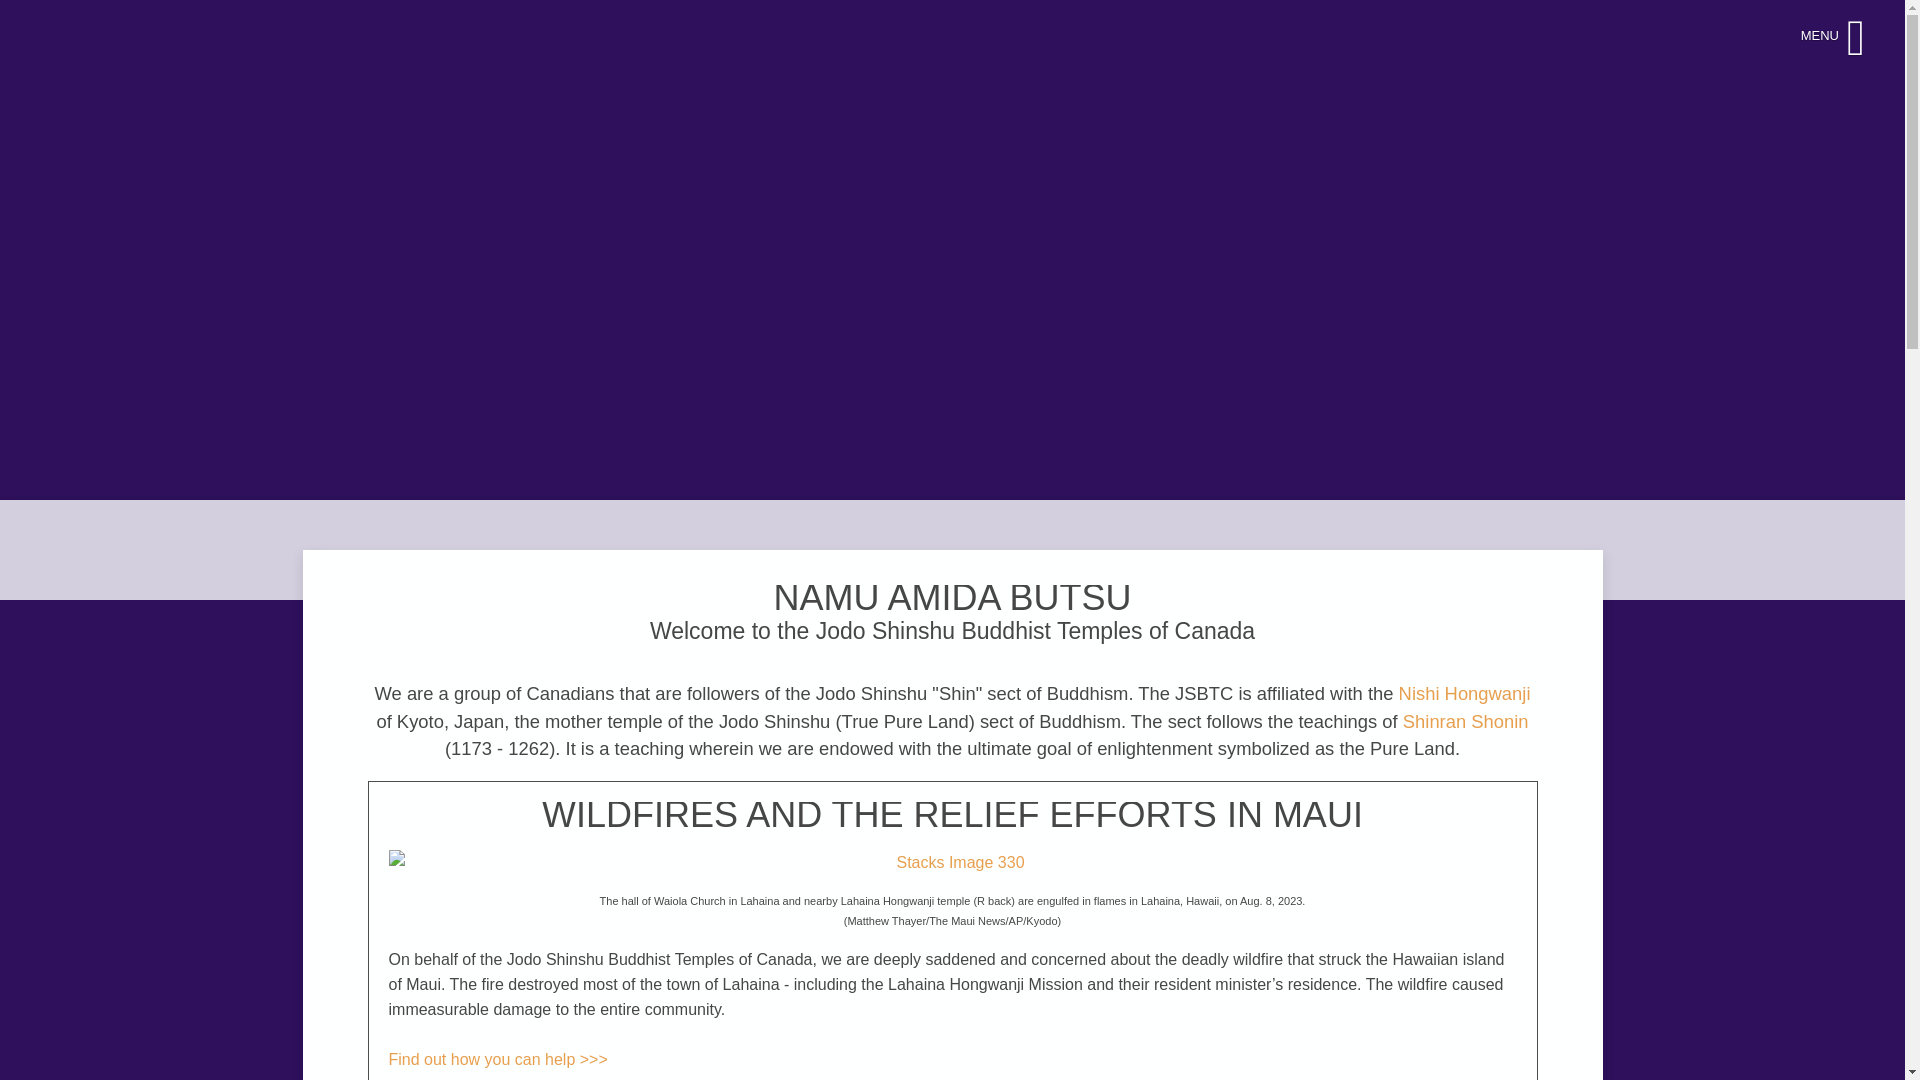 The height and width of the screenshot is (1080, 1920). I want to click on Nishi Hongwanji, so click(1465, 694).